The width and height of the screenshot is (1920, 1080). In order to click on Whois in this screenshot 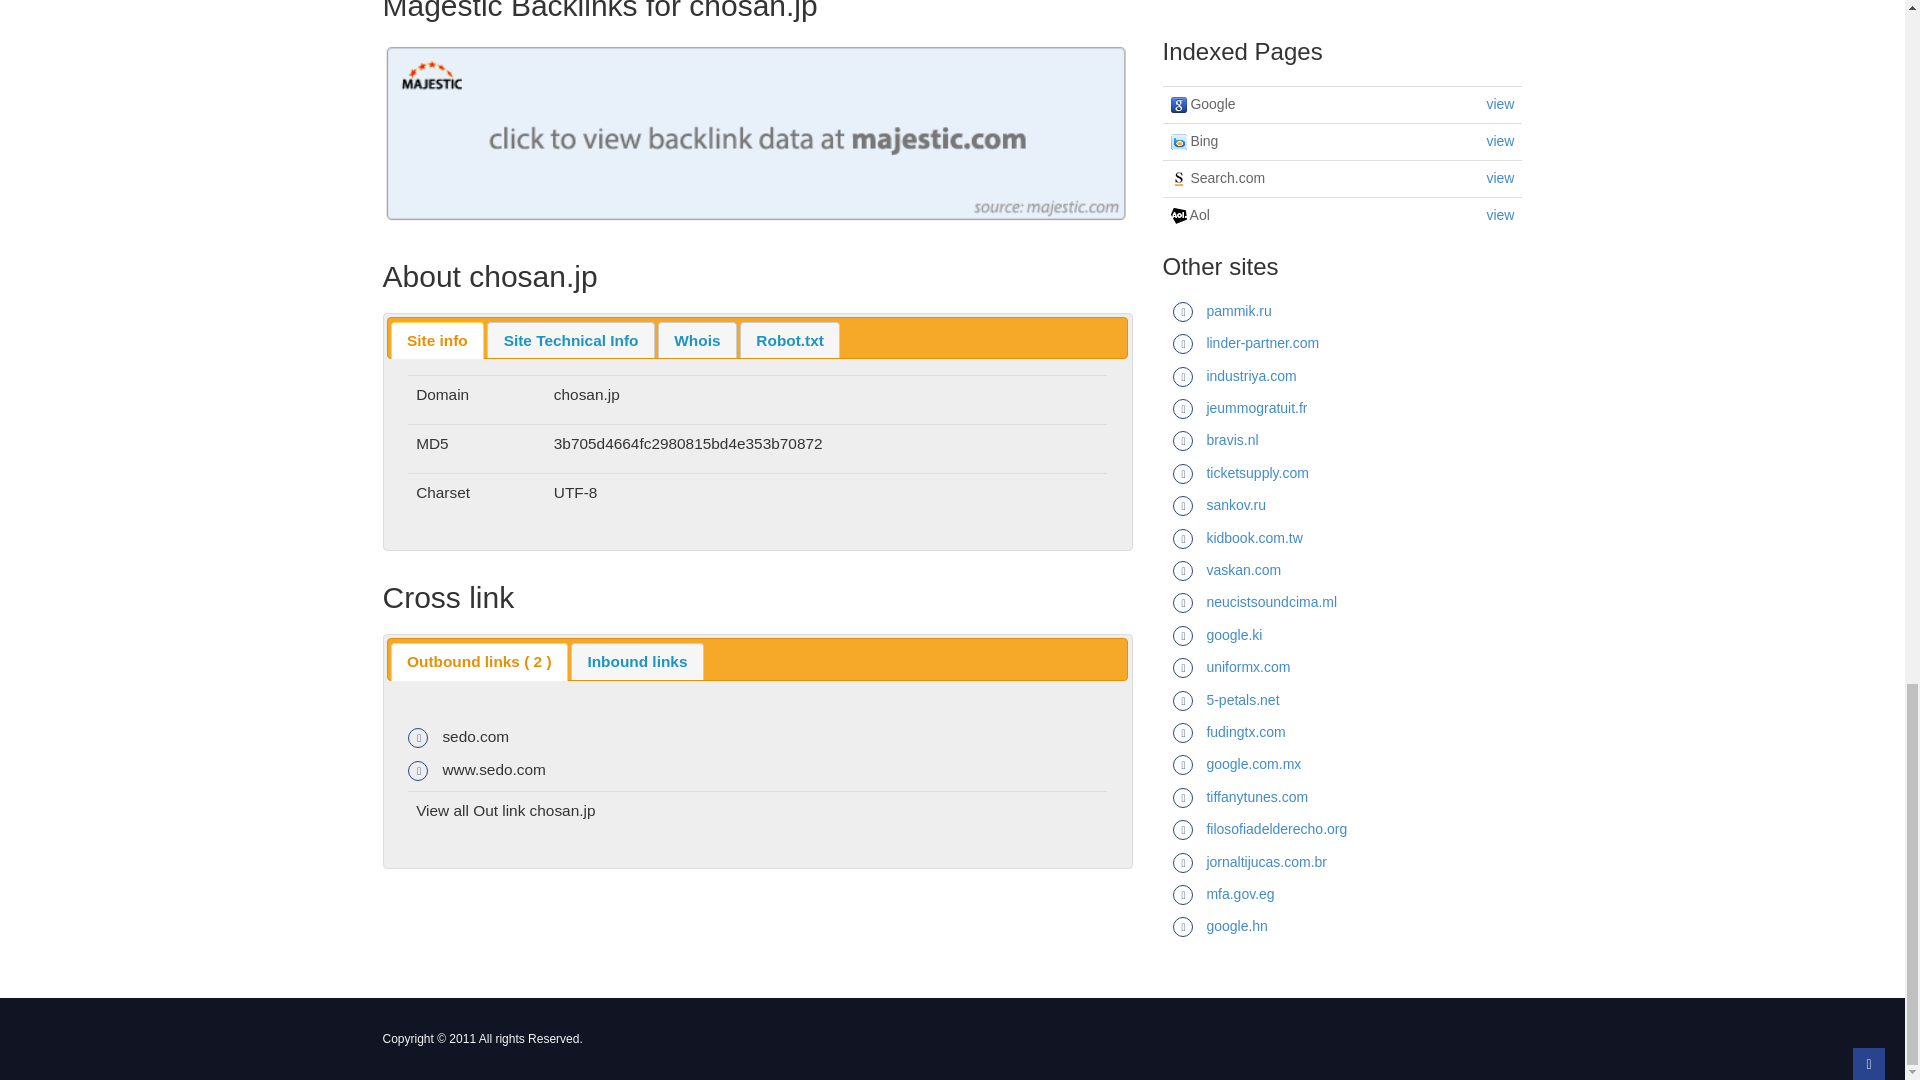, I will do `click(696, 340)`.